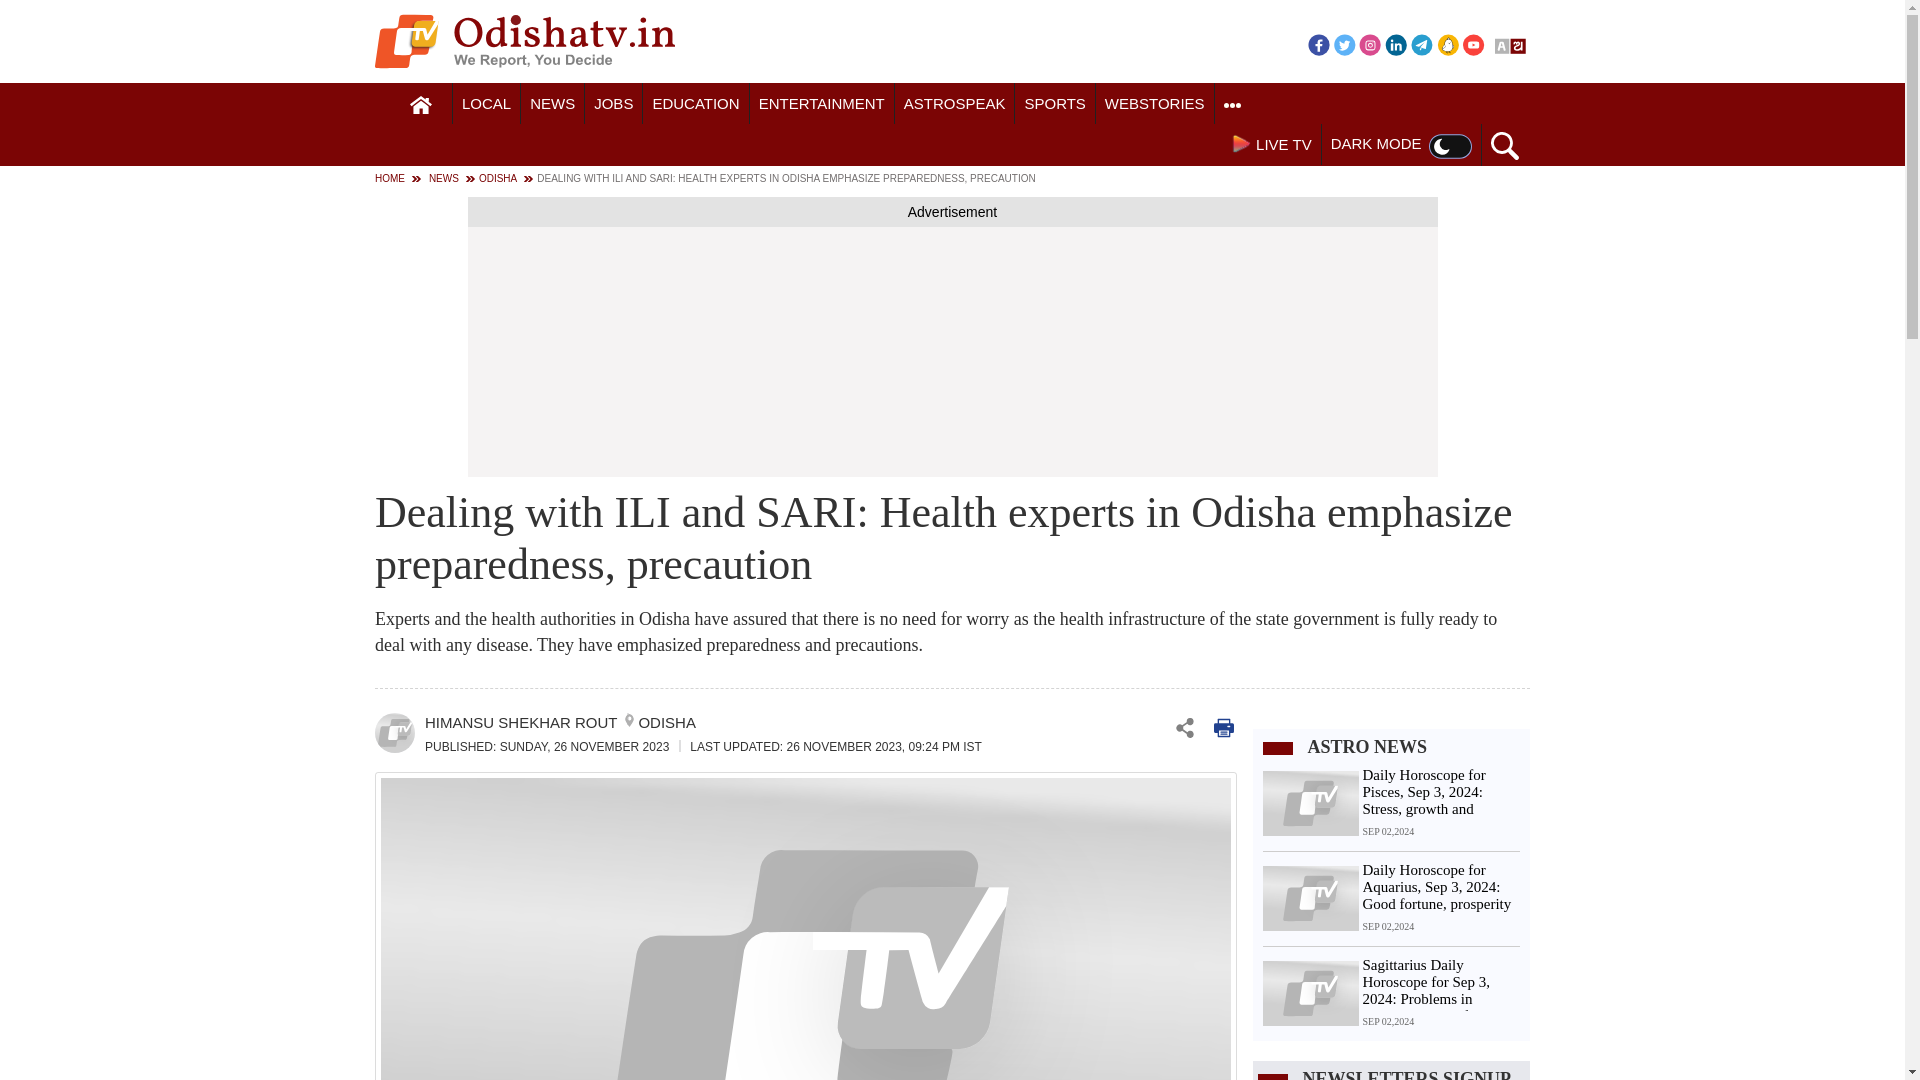 Image resolution: width=1920 pixels, height=1080 pixels. What do you see at coordinates (1396, 44) in the screenshot?
I see `LinkedIn` at bounding box center [1396, 44].